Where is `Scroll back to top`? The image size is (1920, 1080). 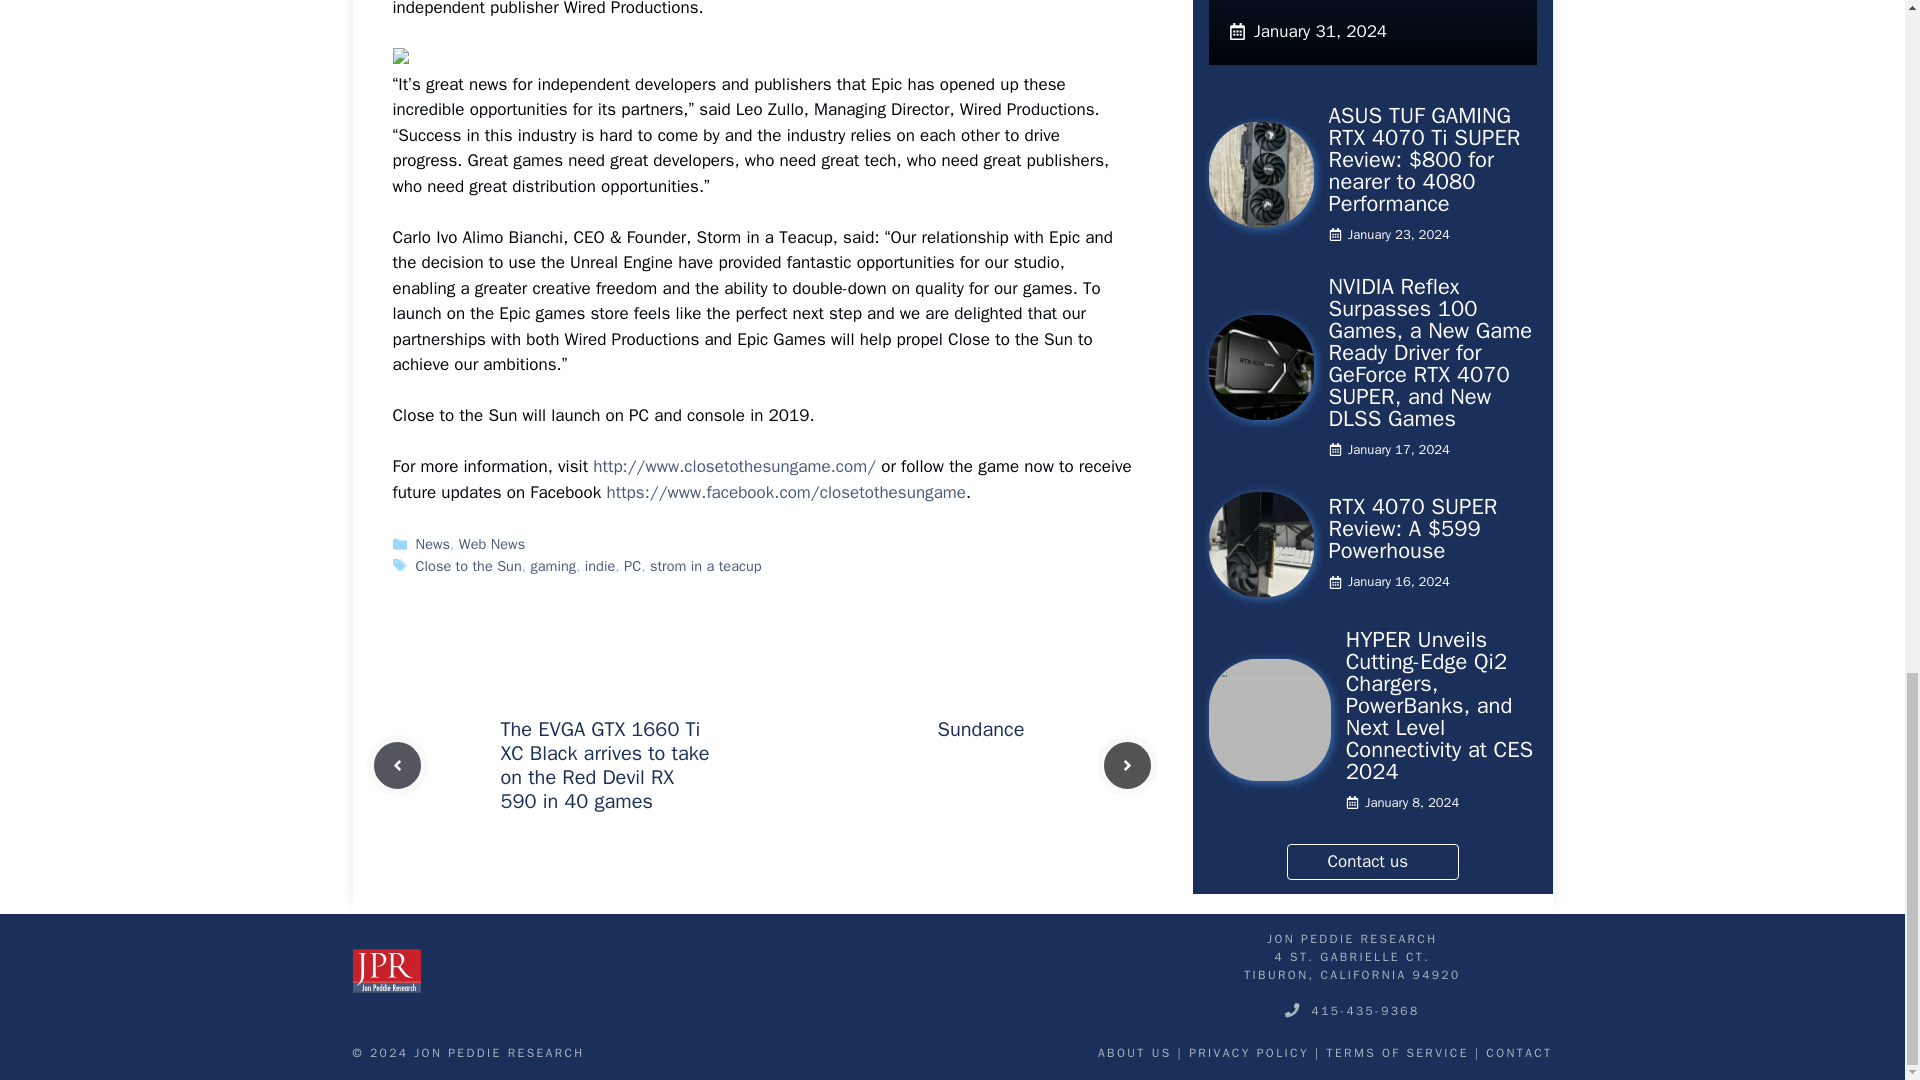 Scroll back to top is located at coordinates (1855, 219).